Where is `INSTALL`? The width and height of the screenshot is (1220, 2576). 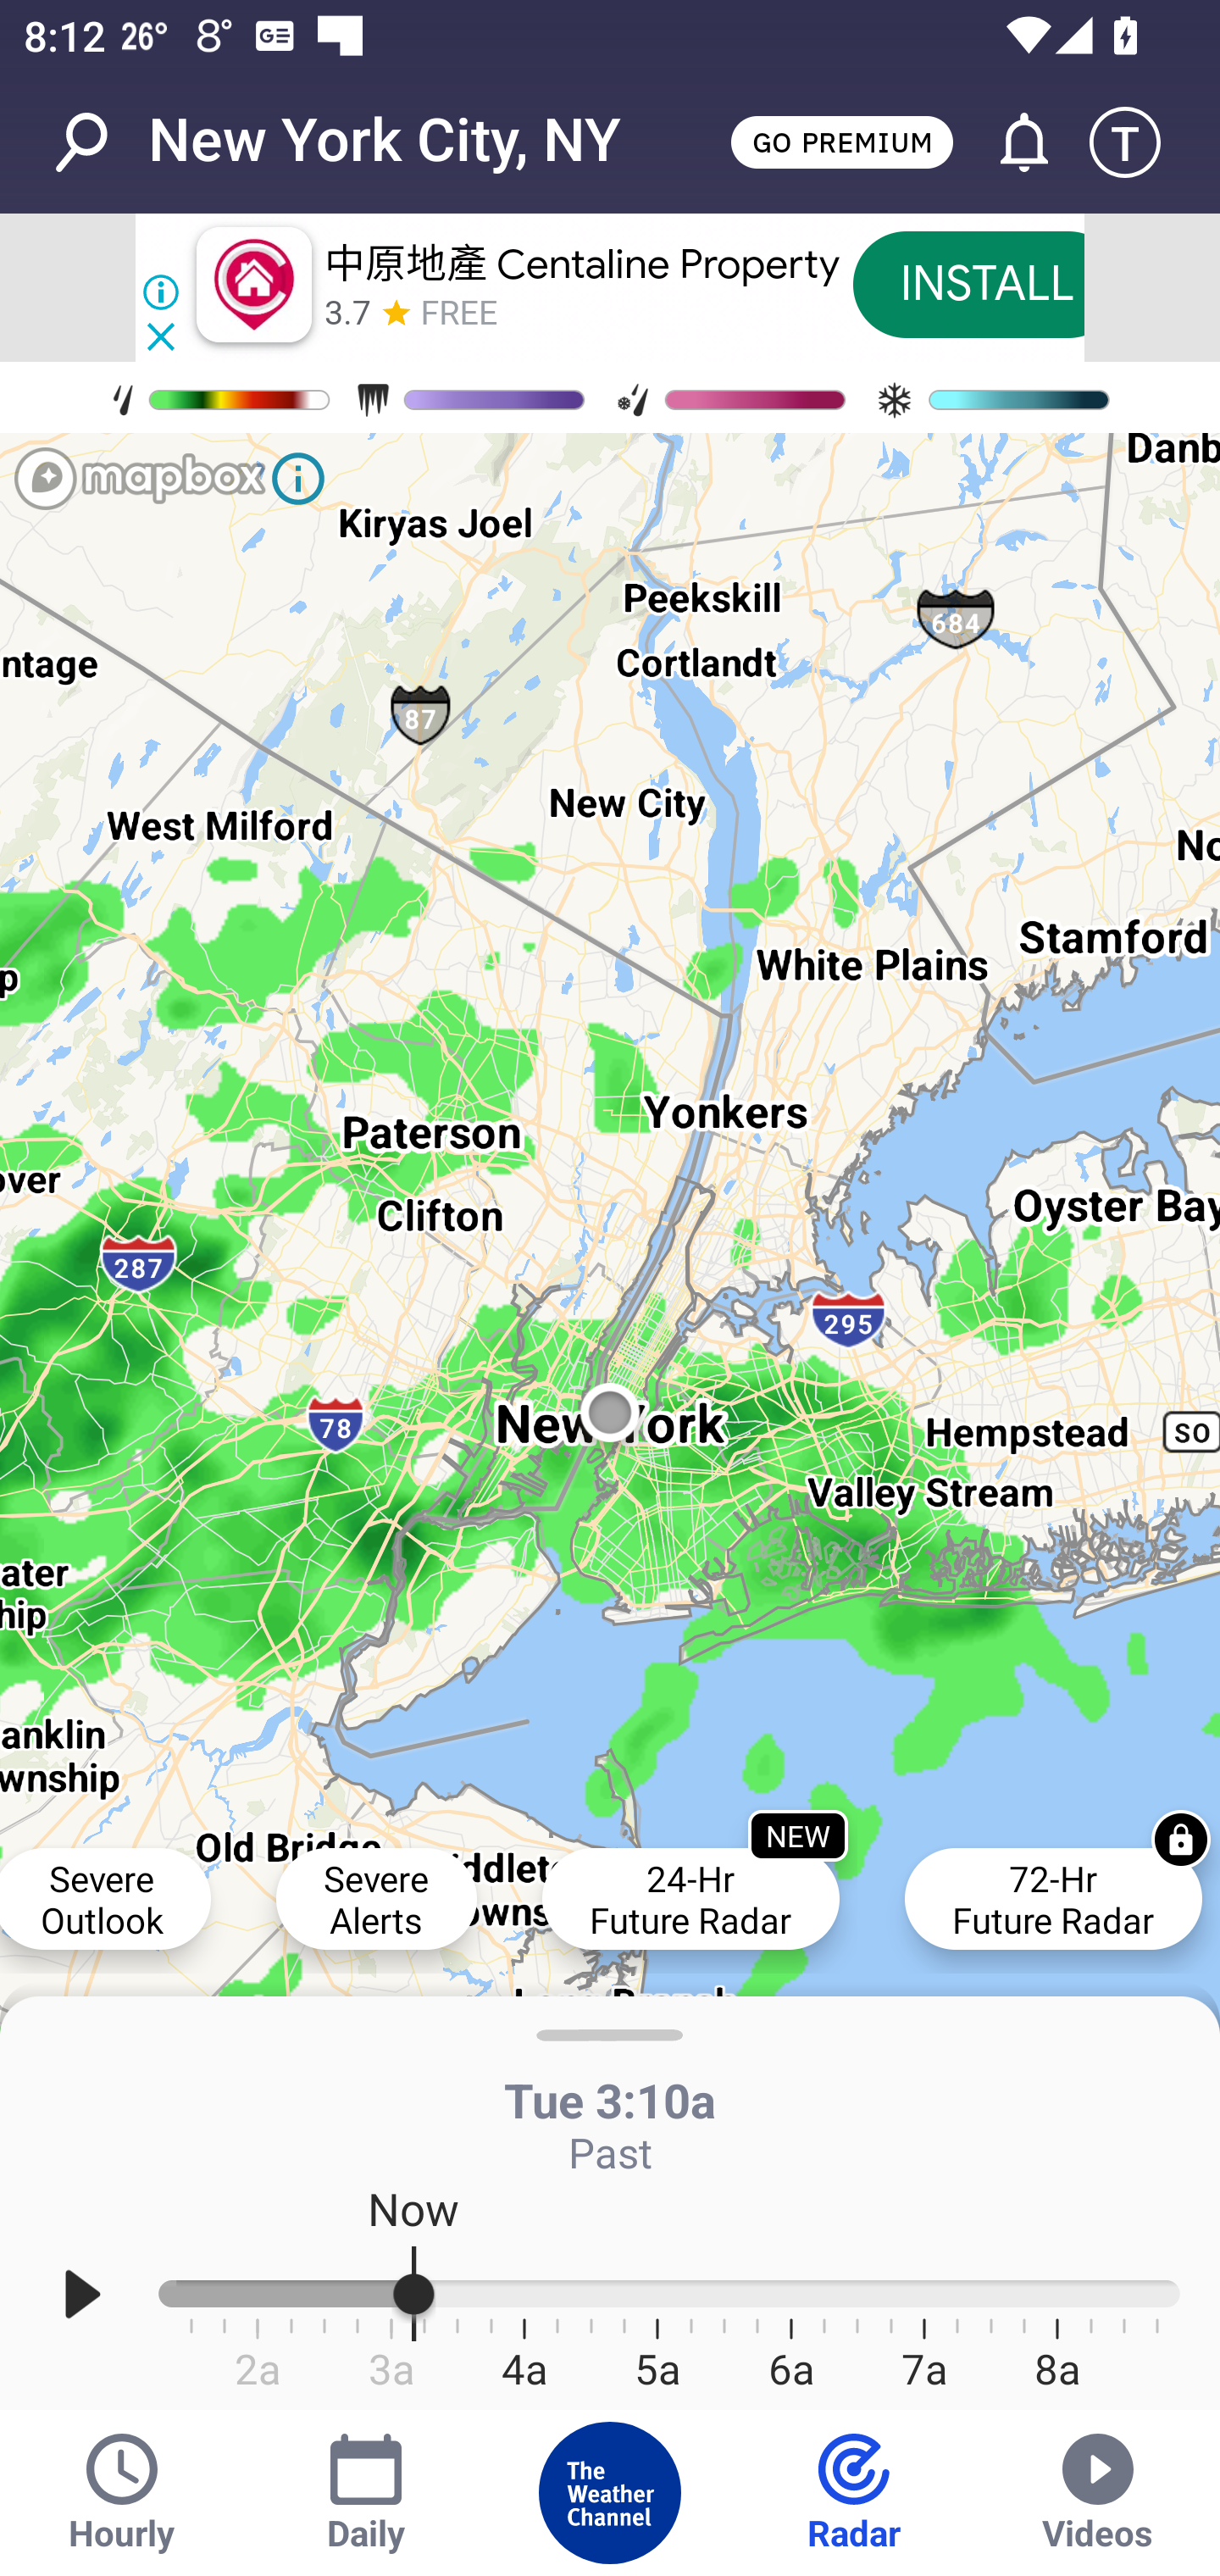
INSTALL is located at coordinates (986, 285).